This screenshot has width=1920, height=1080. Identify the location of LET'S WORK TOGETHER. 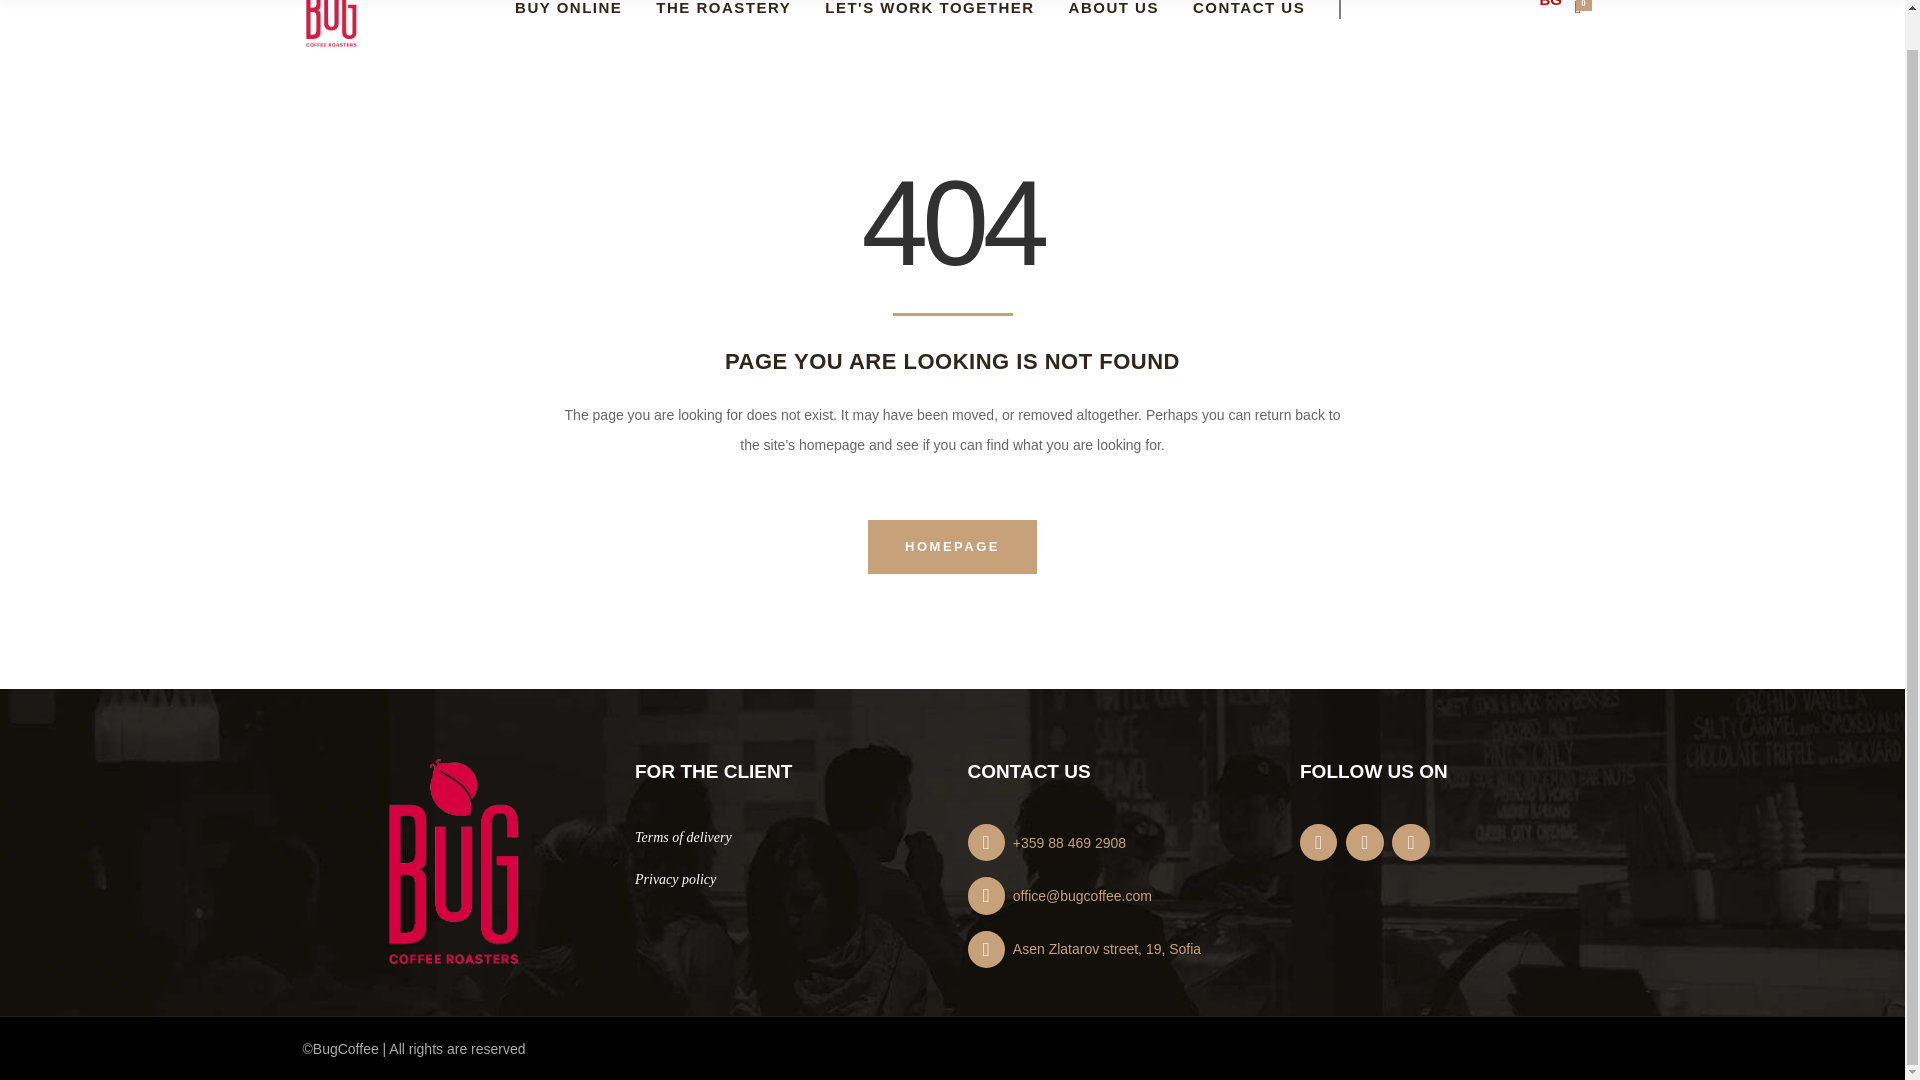
(929, 26).